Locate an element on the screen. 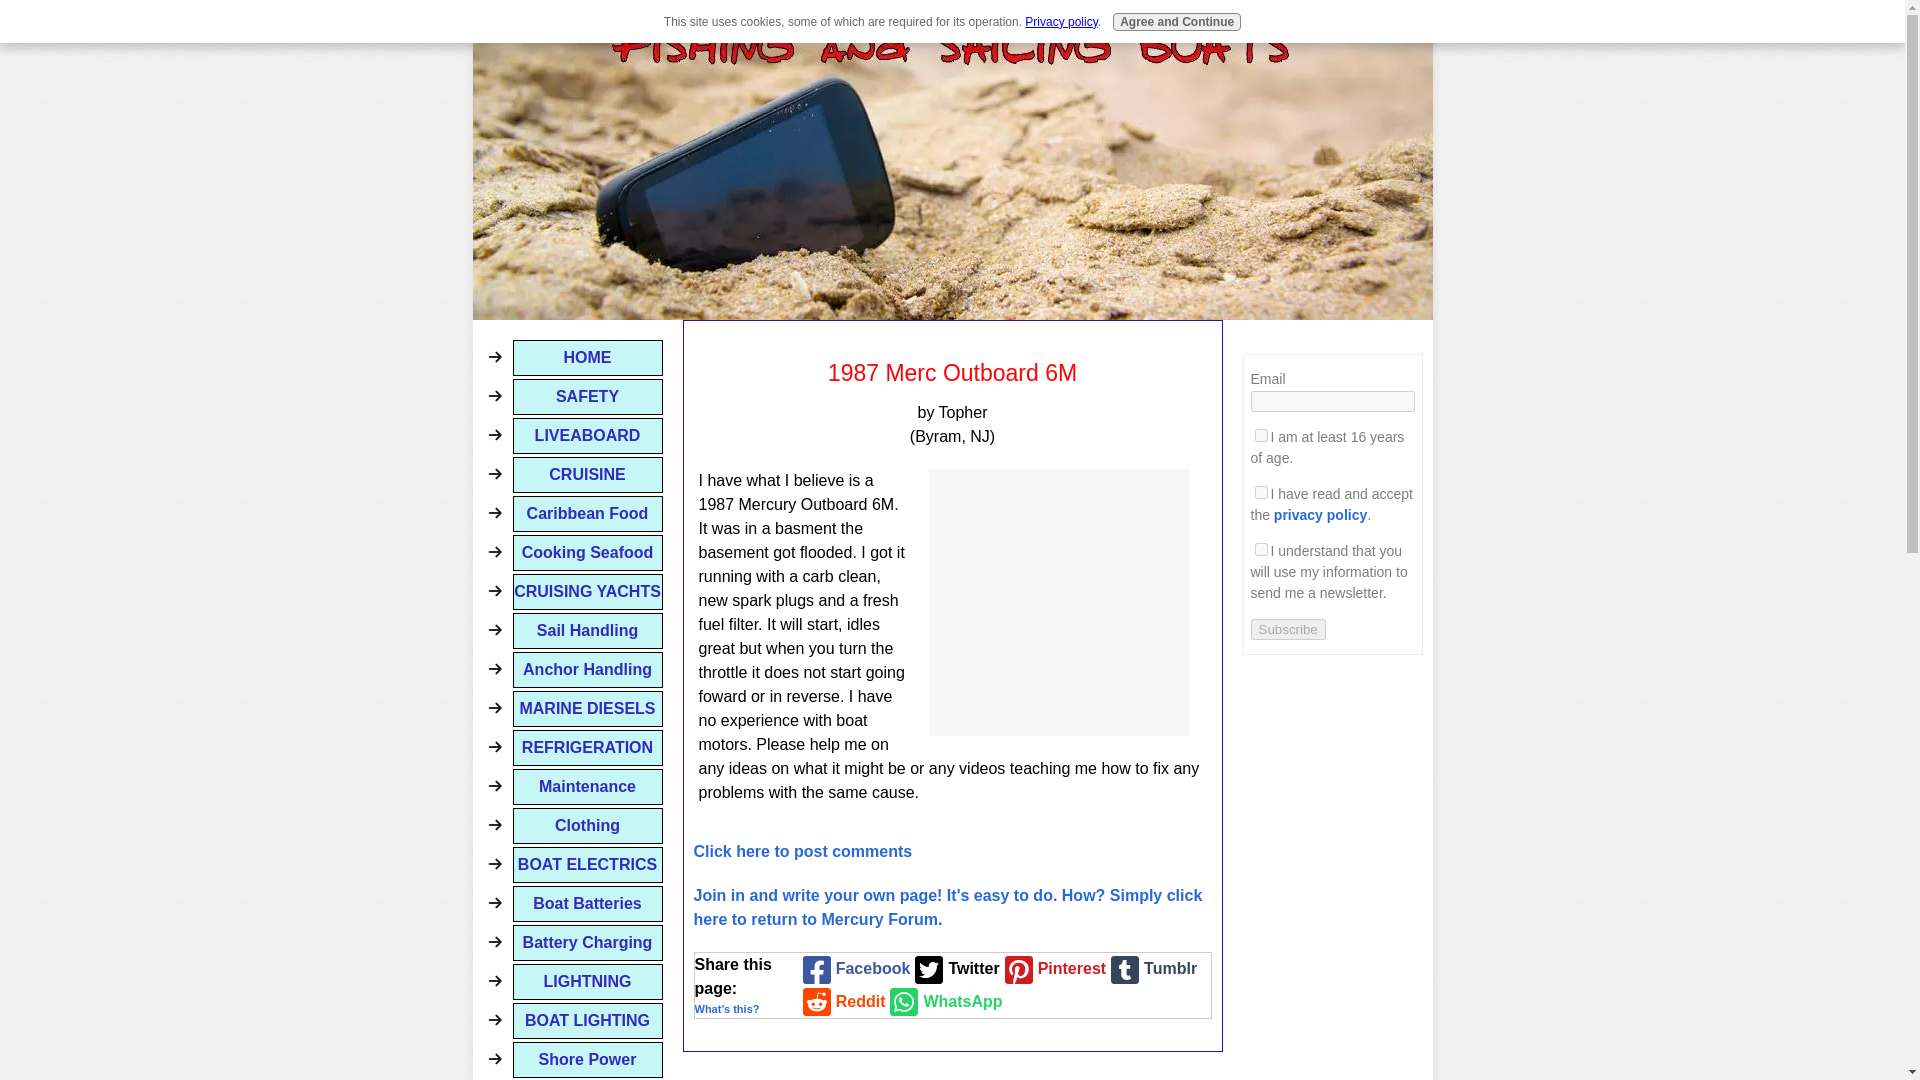  CRUISINE is located at coordinates (587, 474).